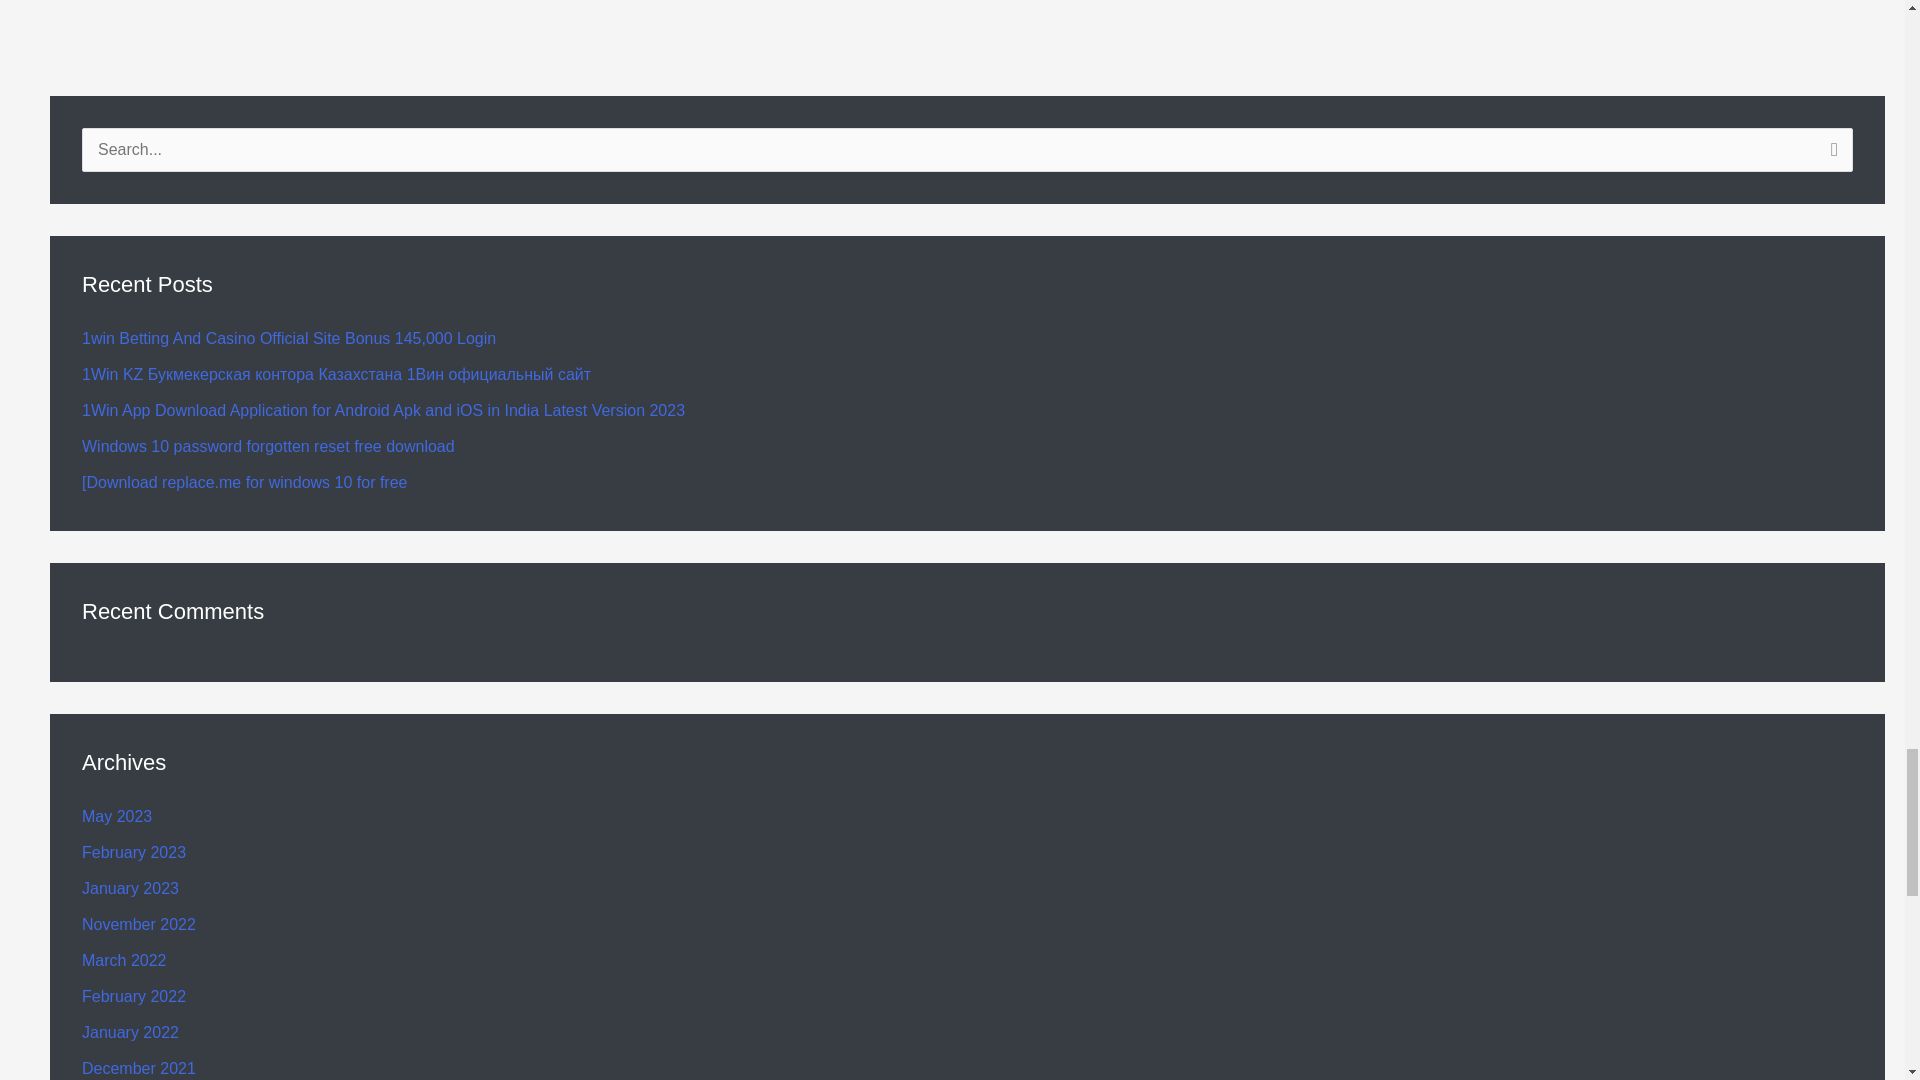  I want to click on May 2023, so click(116, 816).